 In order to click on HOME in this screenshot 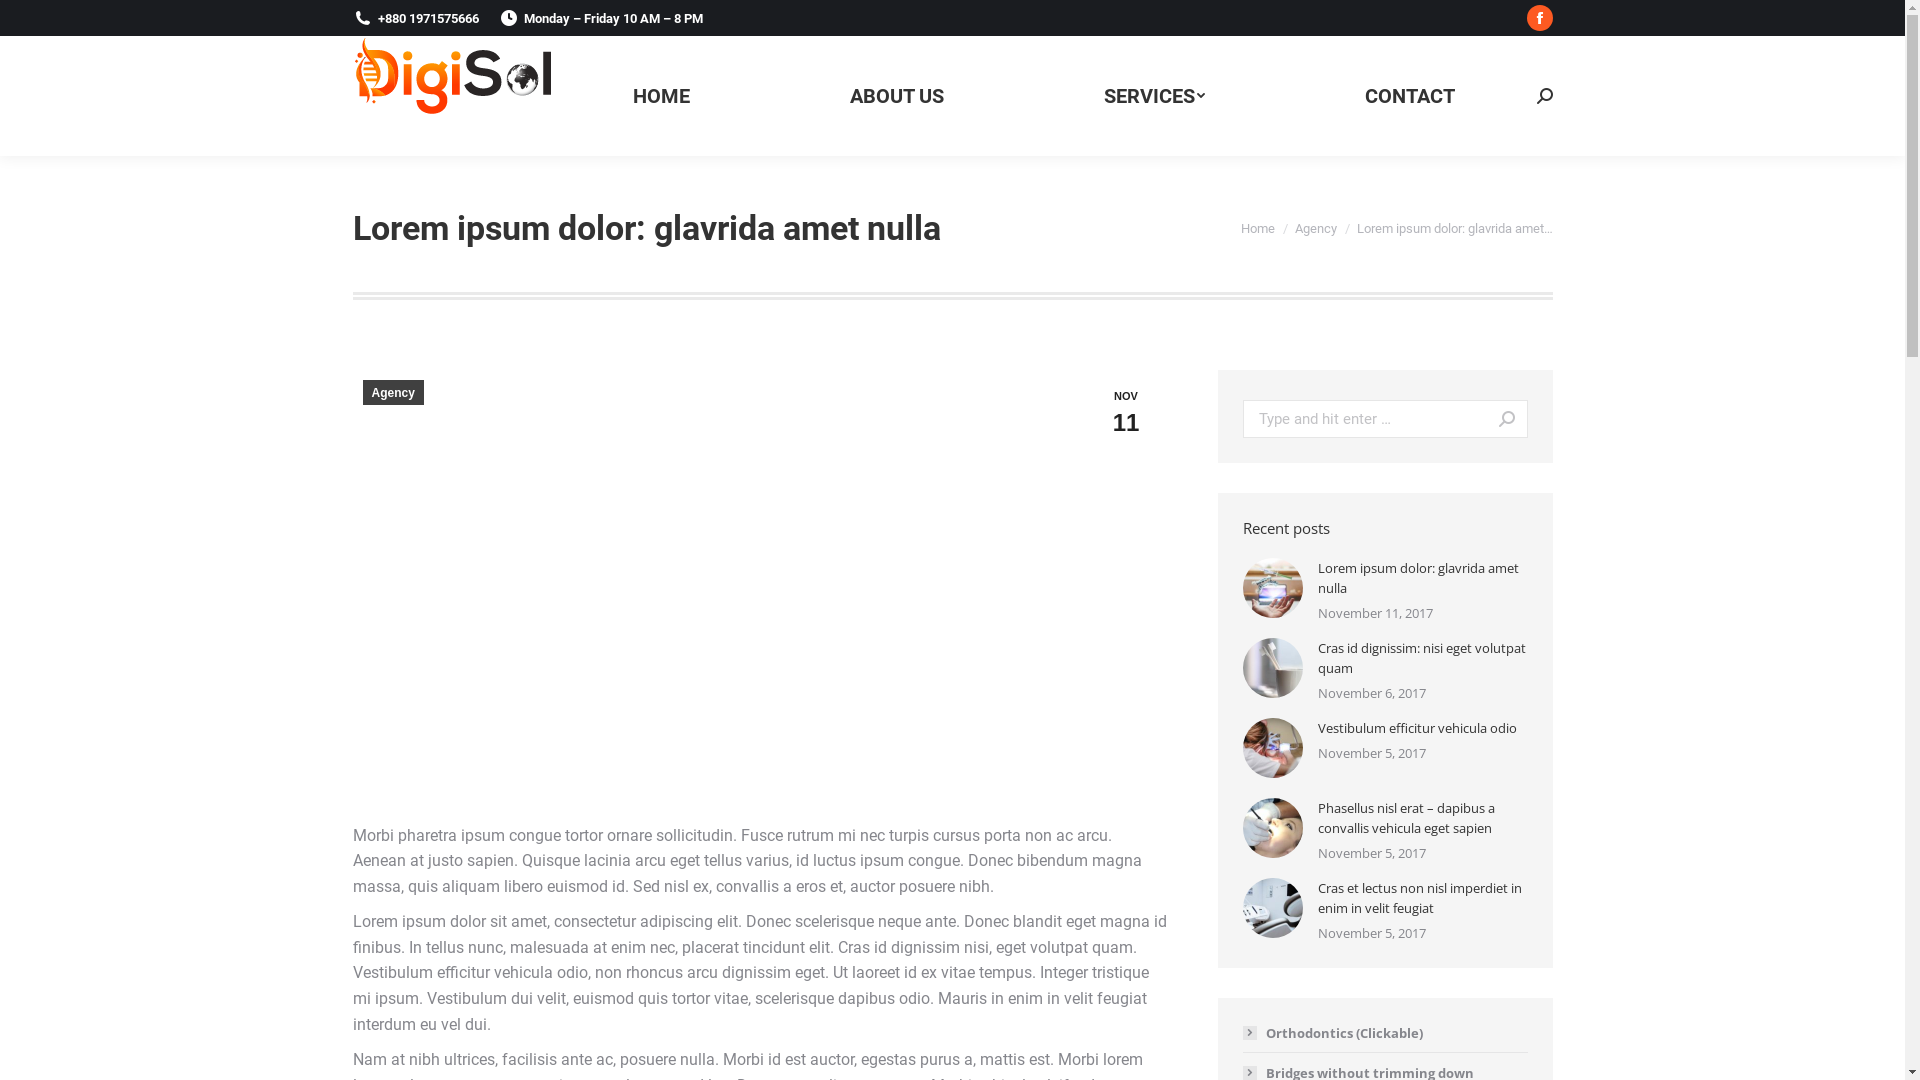, I will do `click(660, 96)`.